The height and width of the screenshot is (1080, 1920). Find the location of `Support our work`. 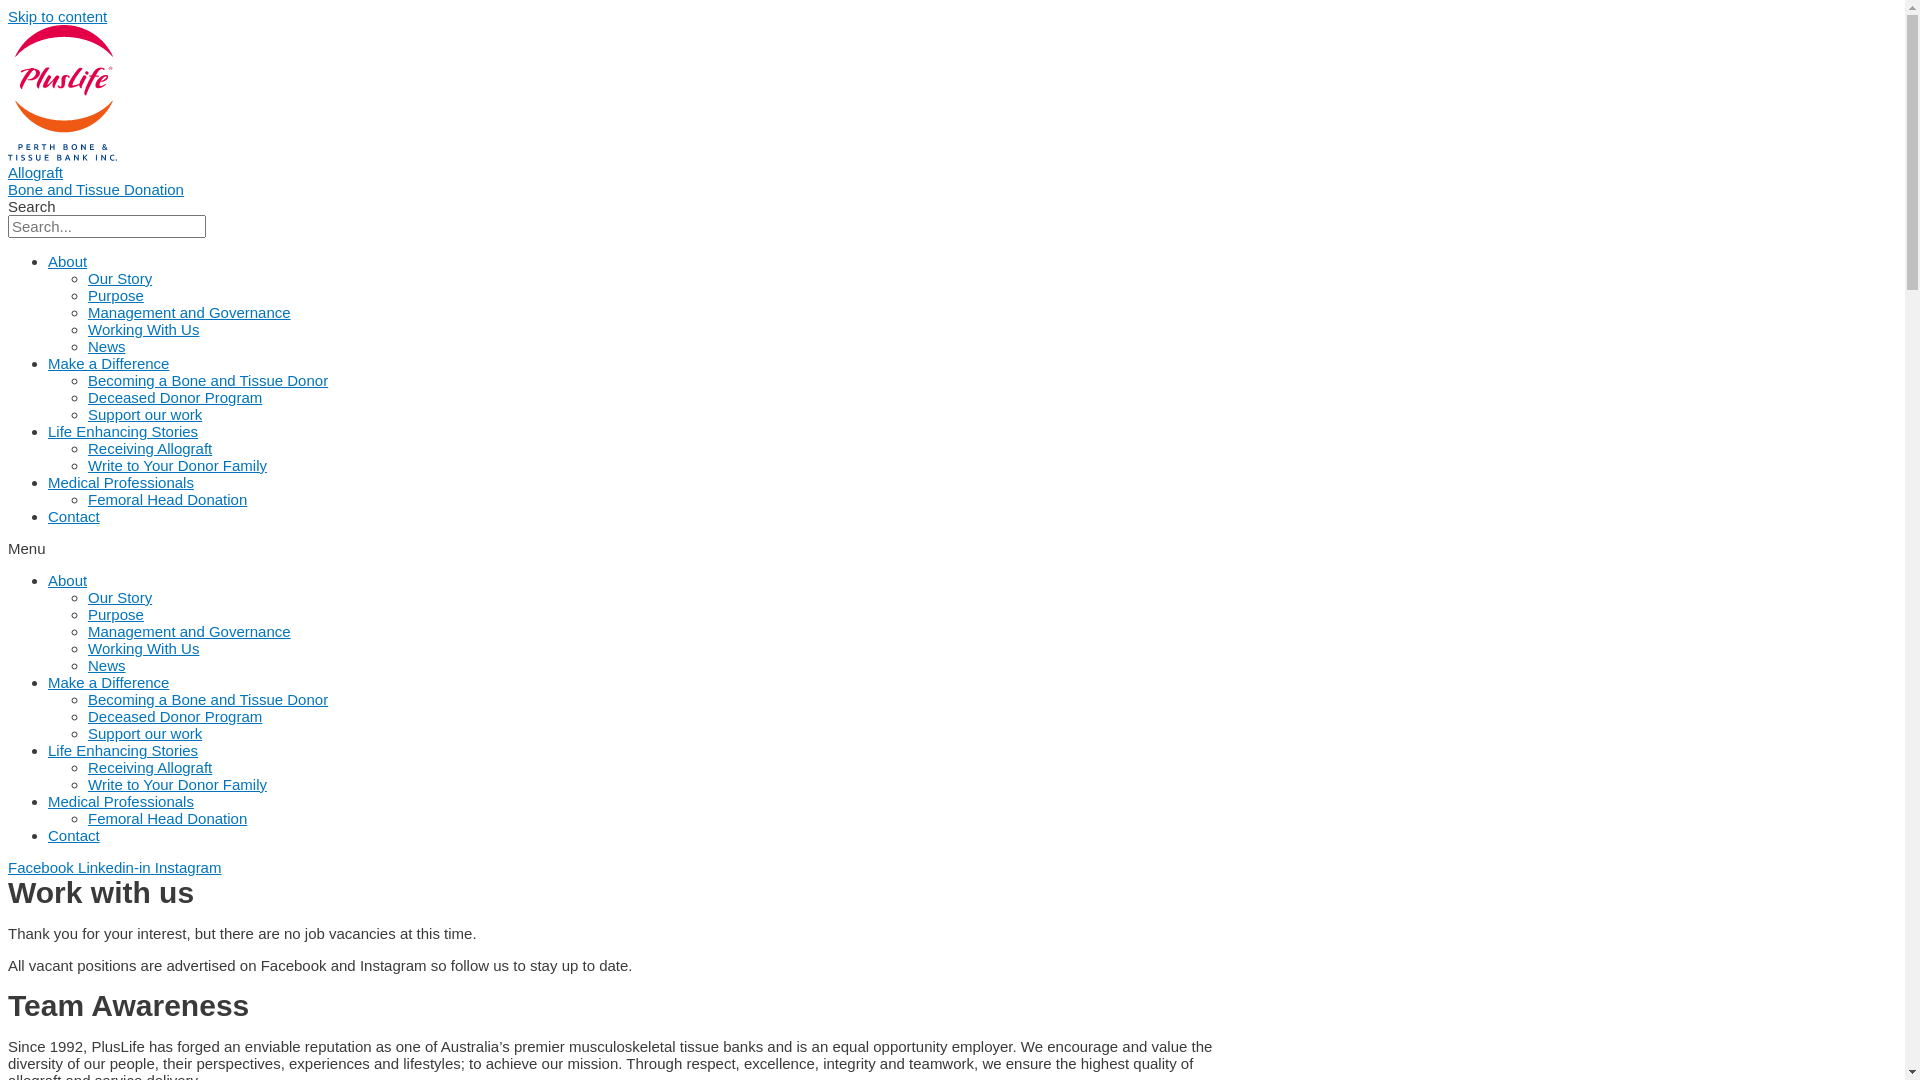

Support our work is located at coordinates (145, 734).